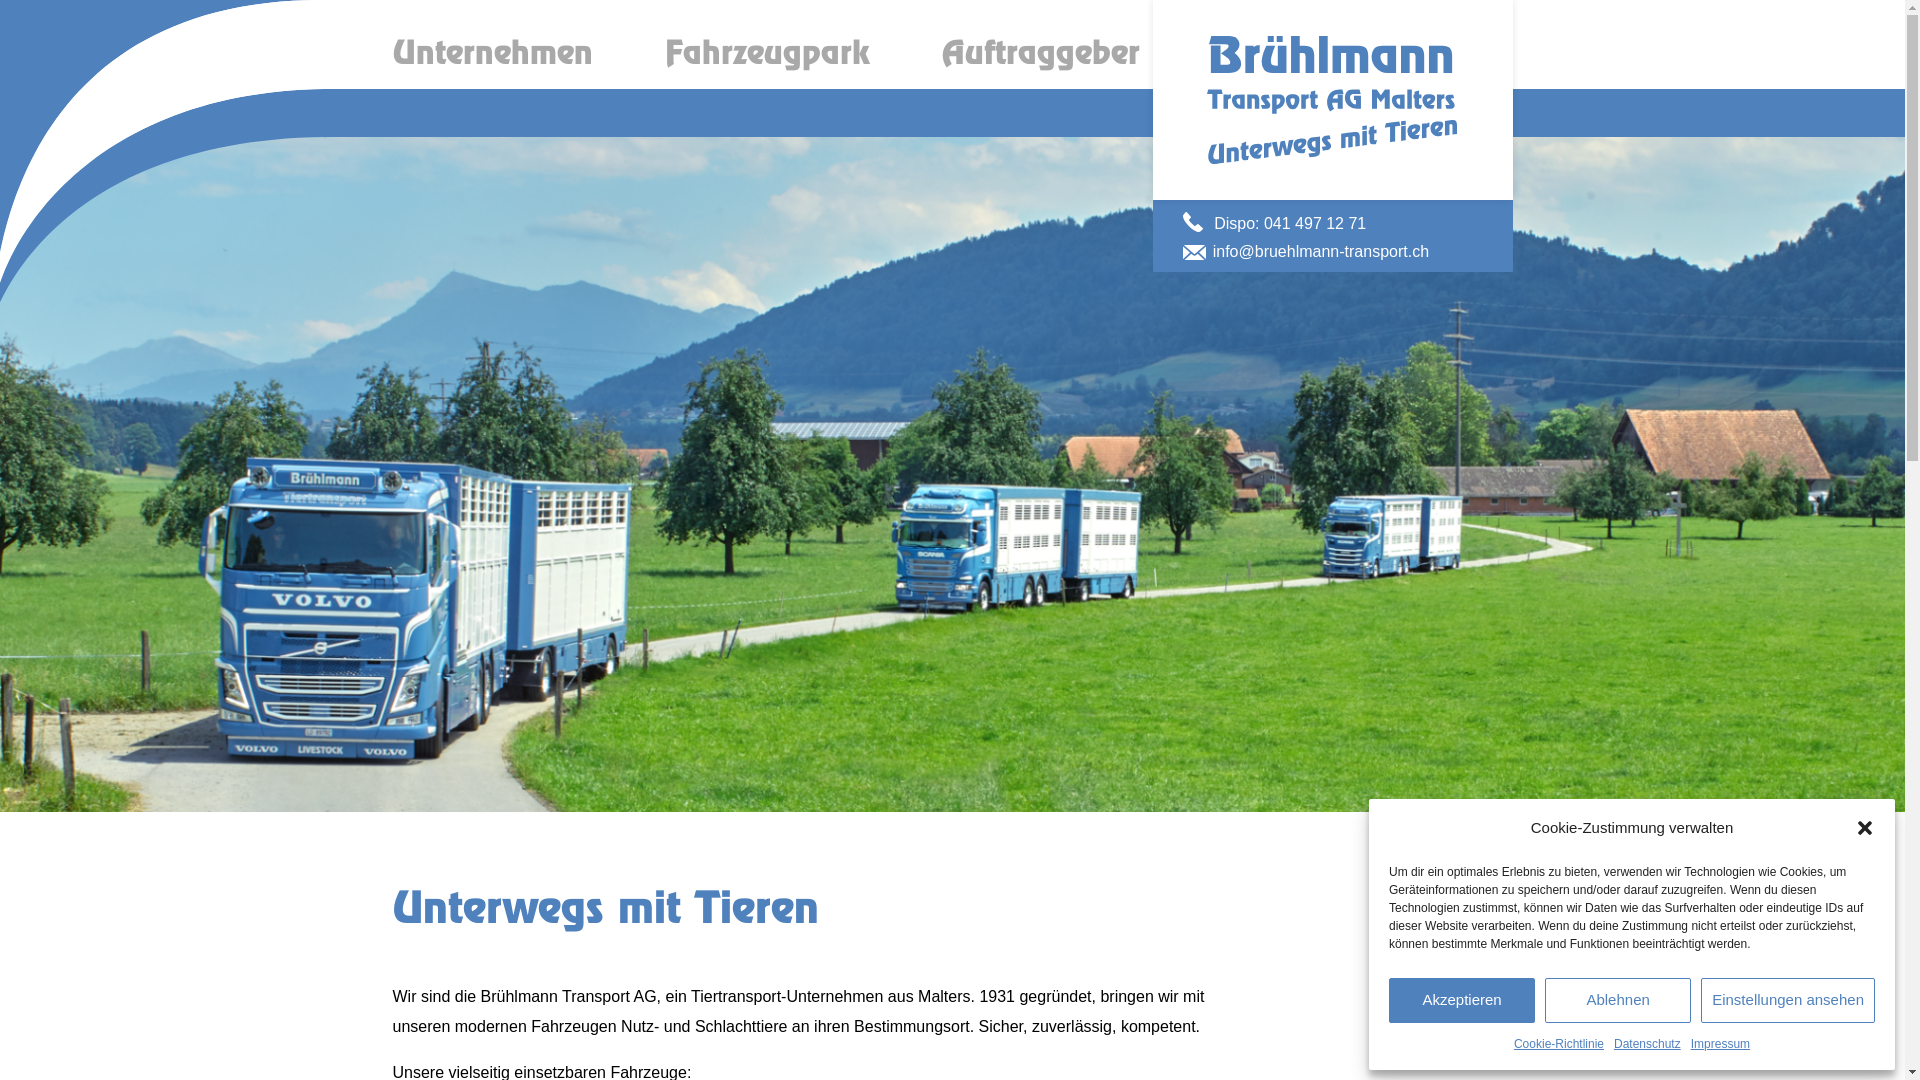  What do you see at coordinates (1559, 1044) in the screenshot?
I see `Cookie-Richtlinie` at bounding box center [1559, 1044].